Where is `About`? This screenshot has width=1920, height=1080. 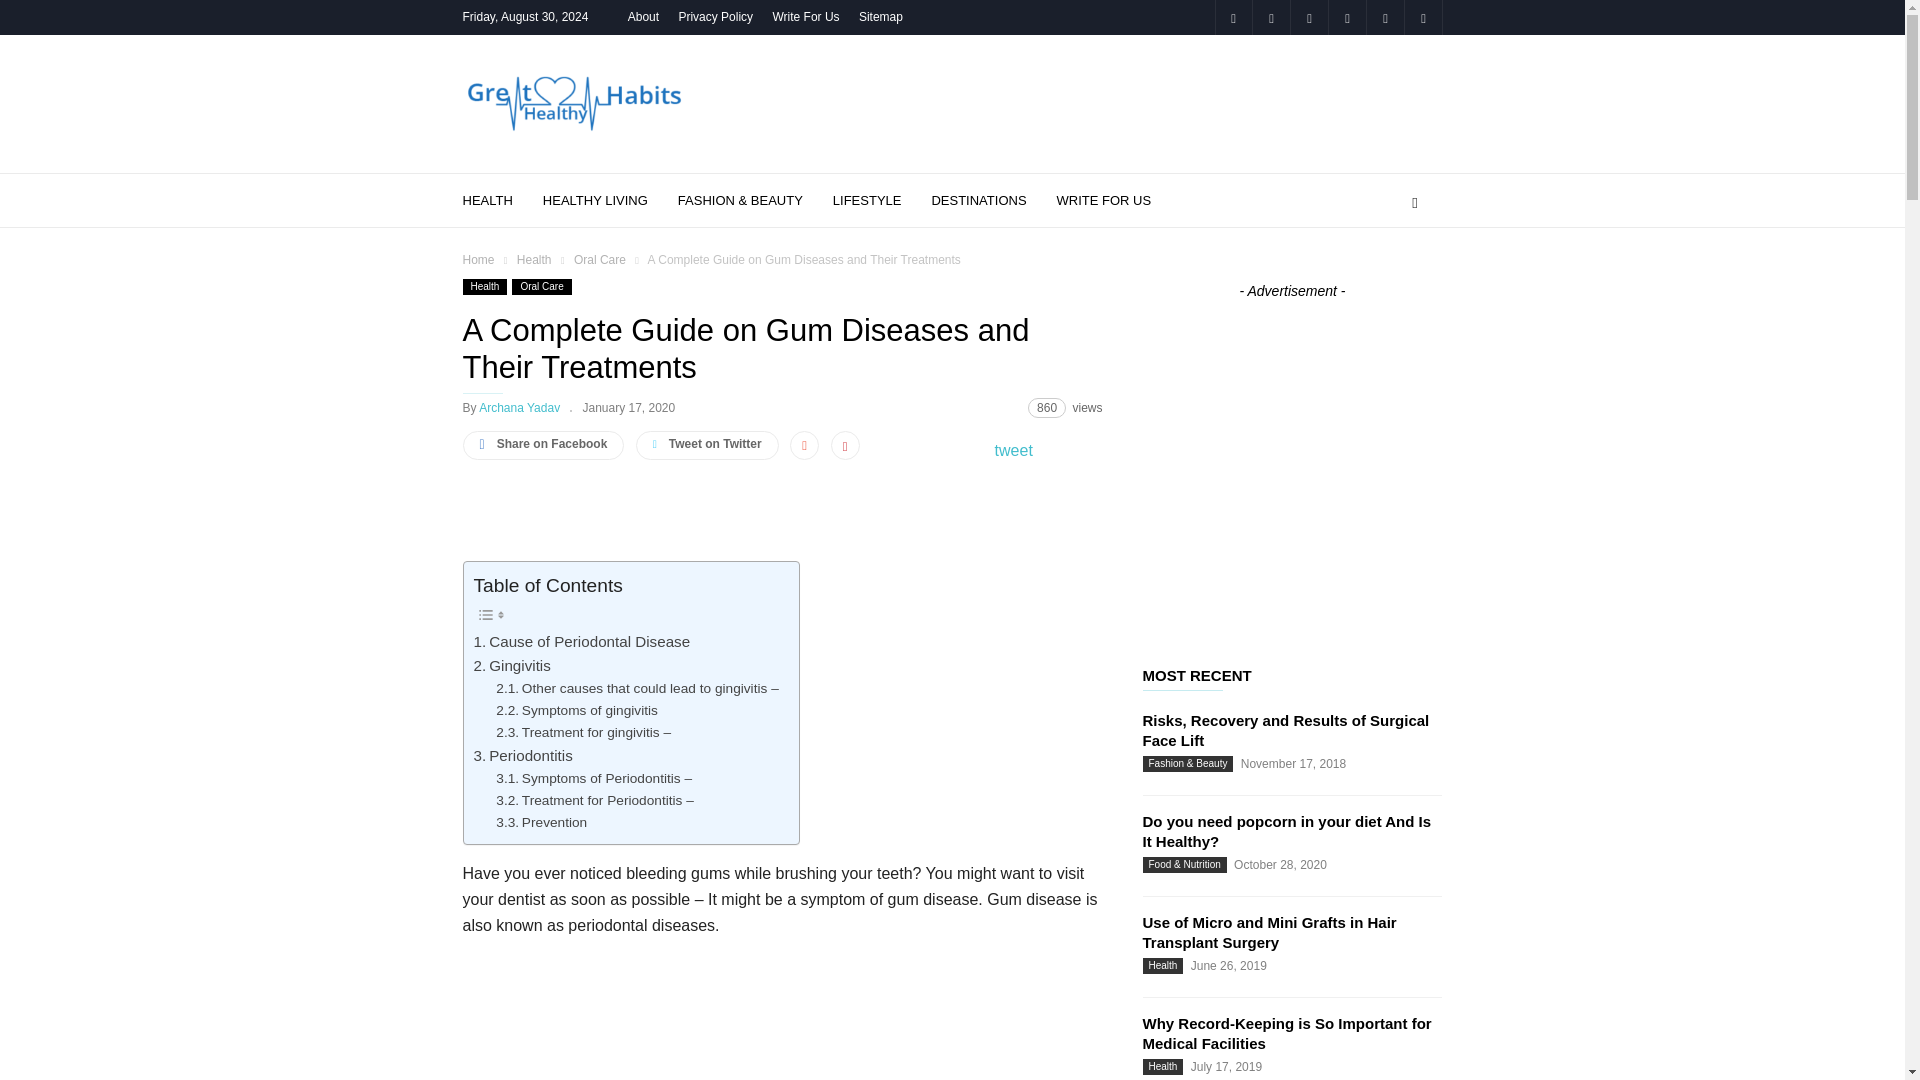 About is located at coordinates (642, 16).